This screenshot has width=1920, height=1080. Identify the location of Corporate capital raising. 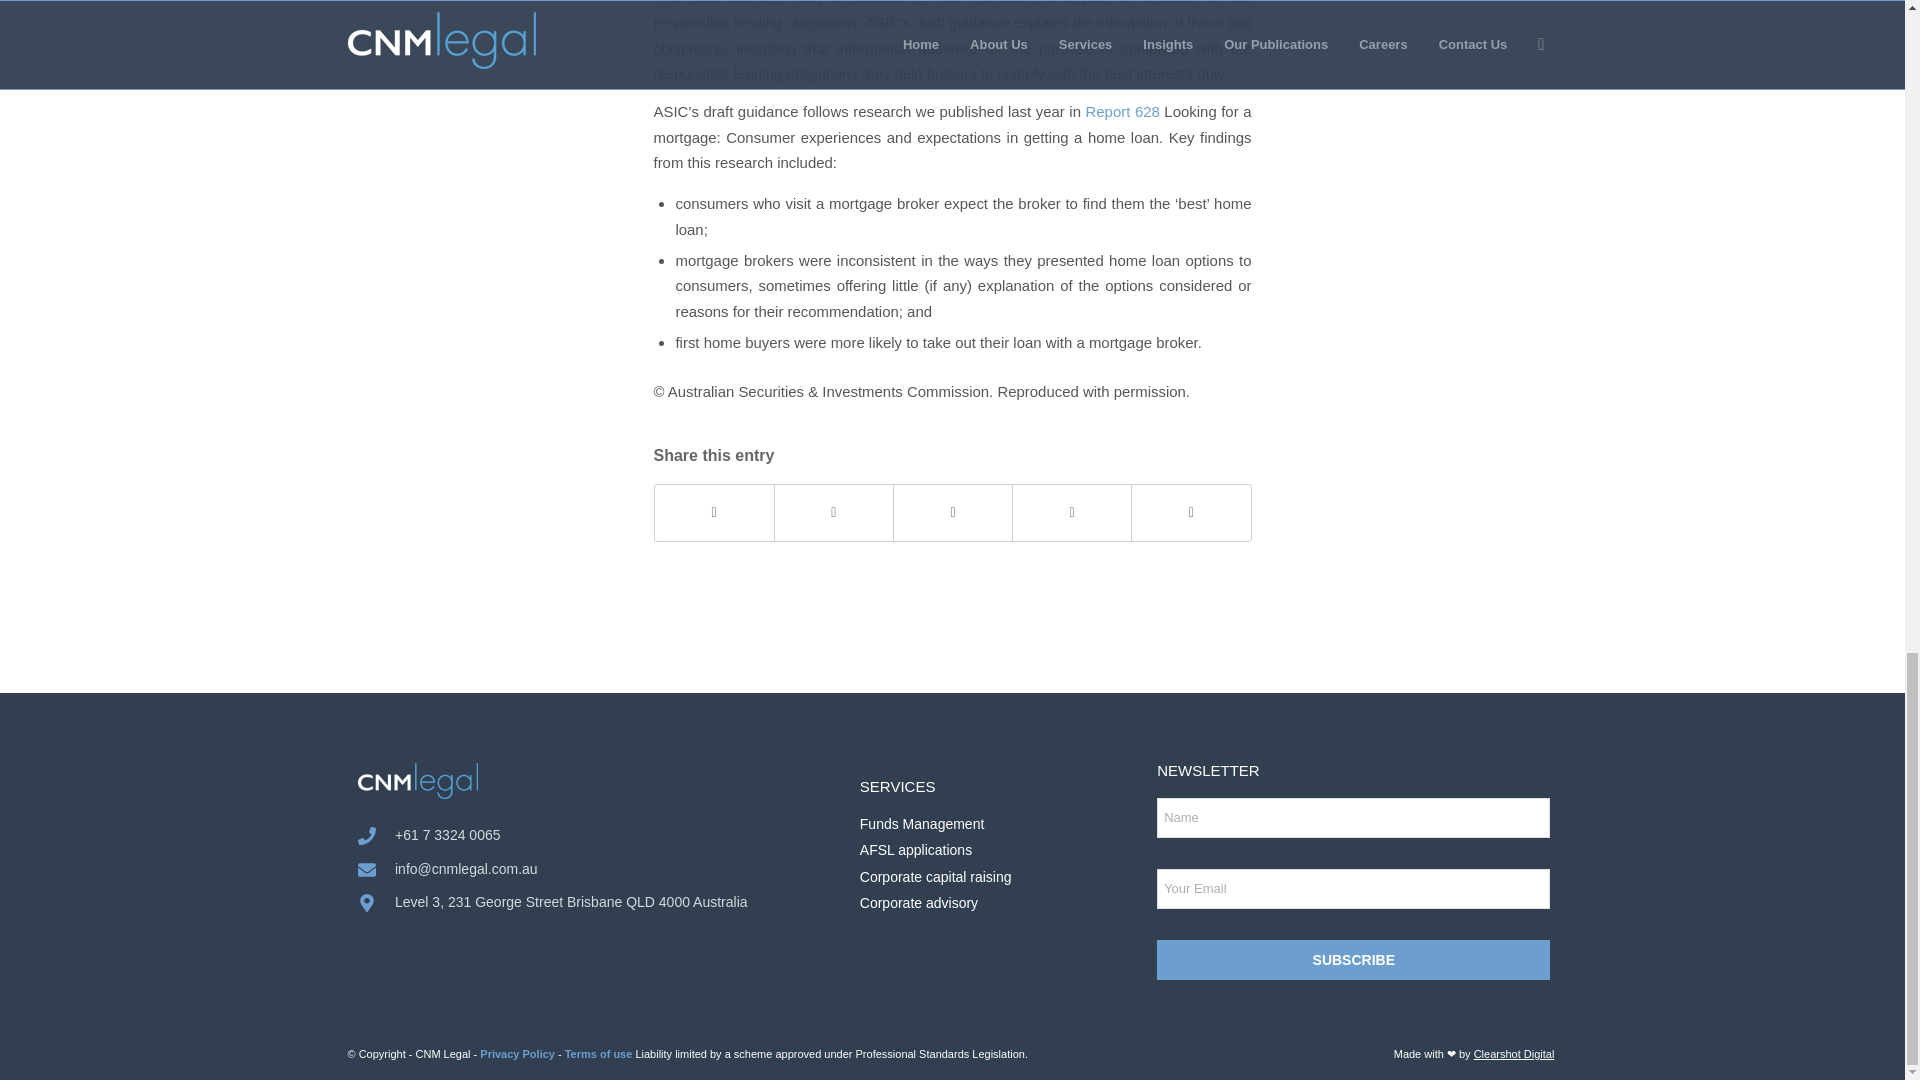
(1003, 877).